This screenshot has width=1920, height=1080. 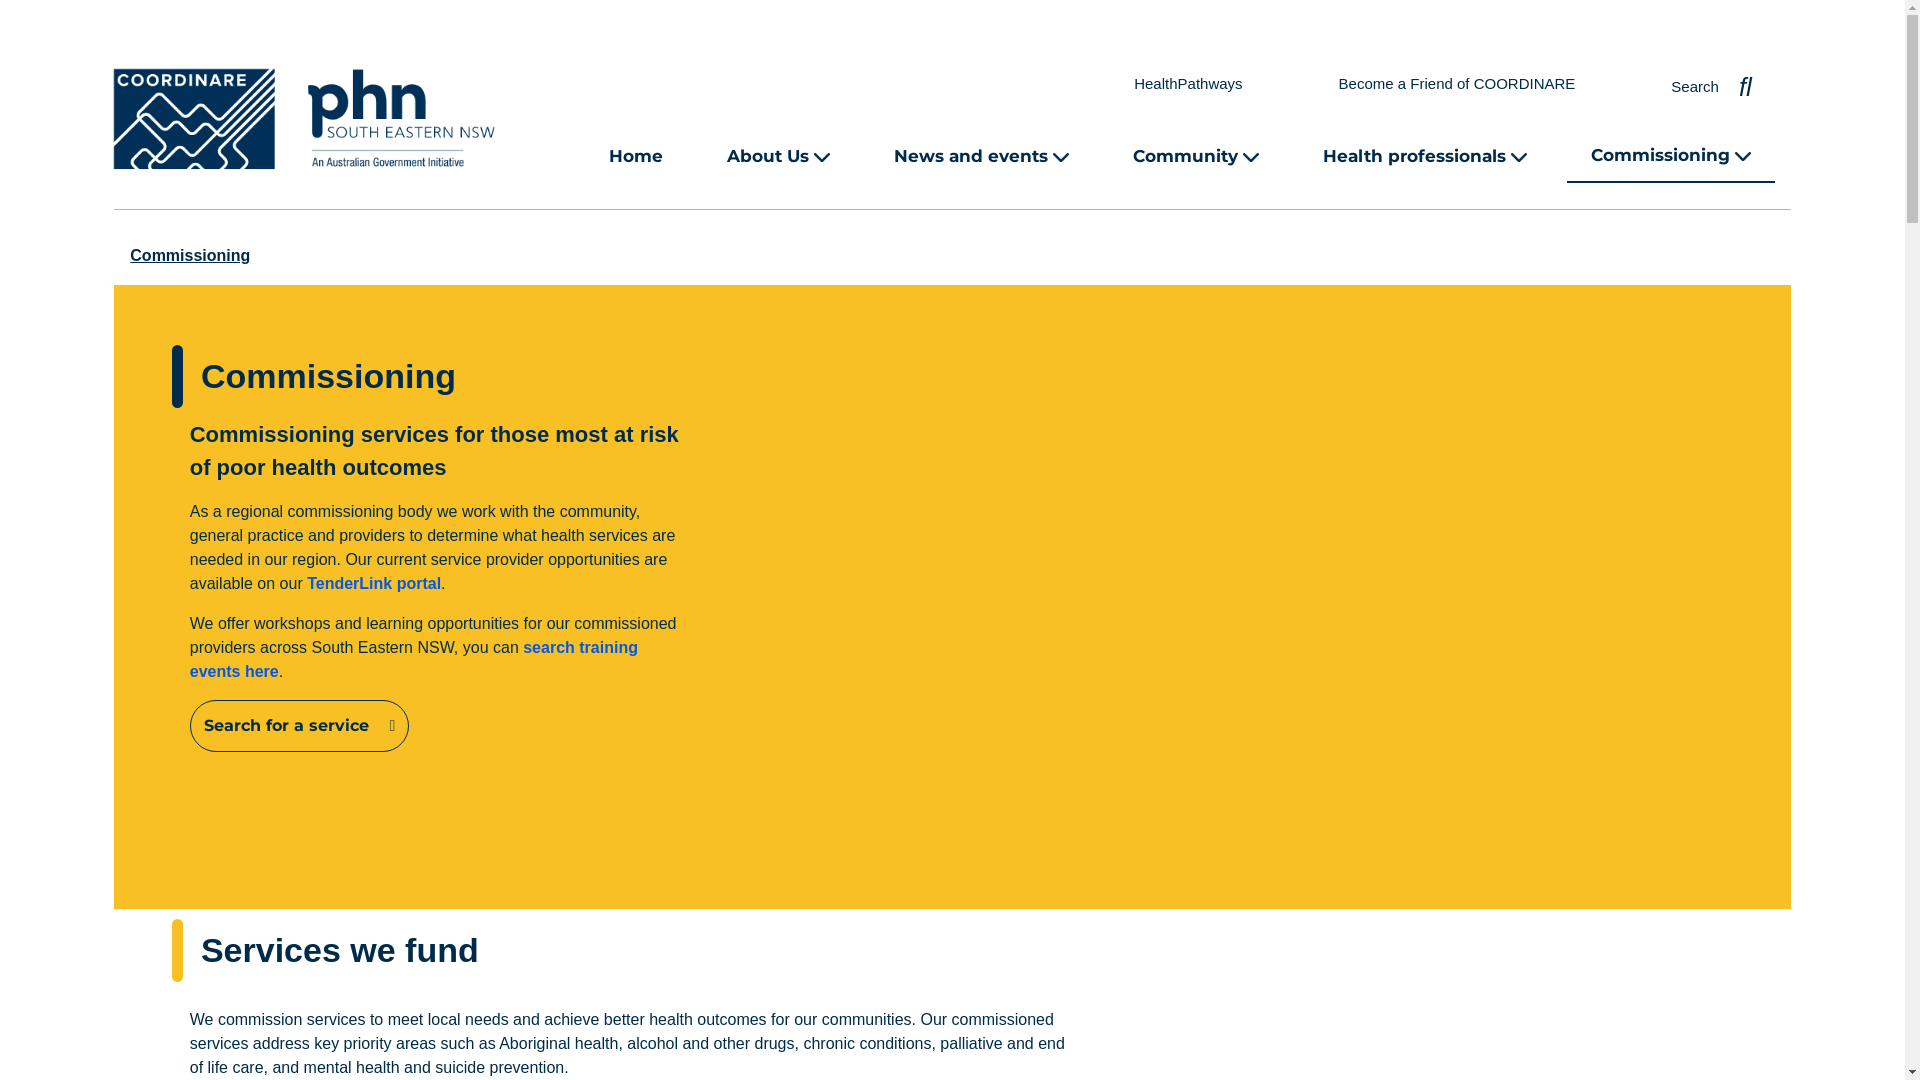 I want to click on Commissioning, so click(x=1671, y=155).